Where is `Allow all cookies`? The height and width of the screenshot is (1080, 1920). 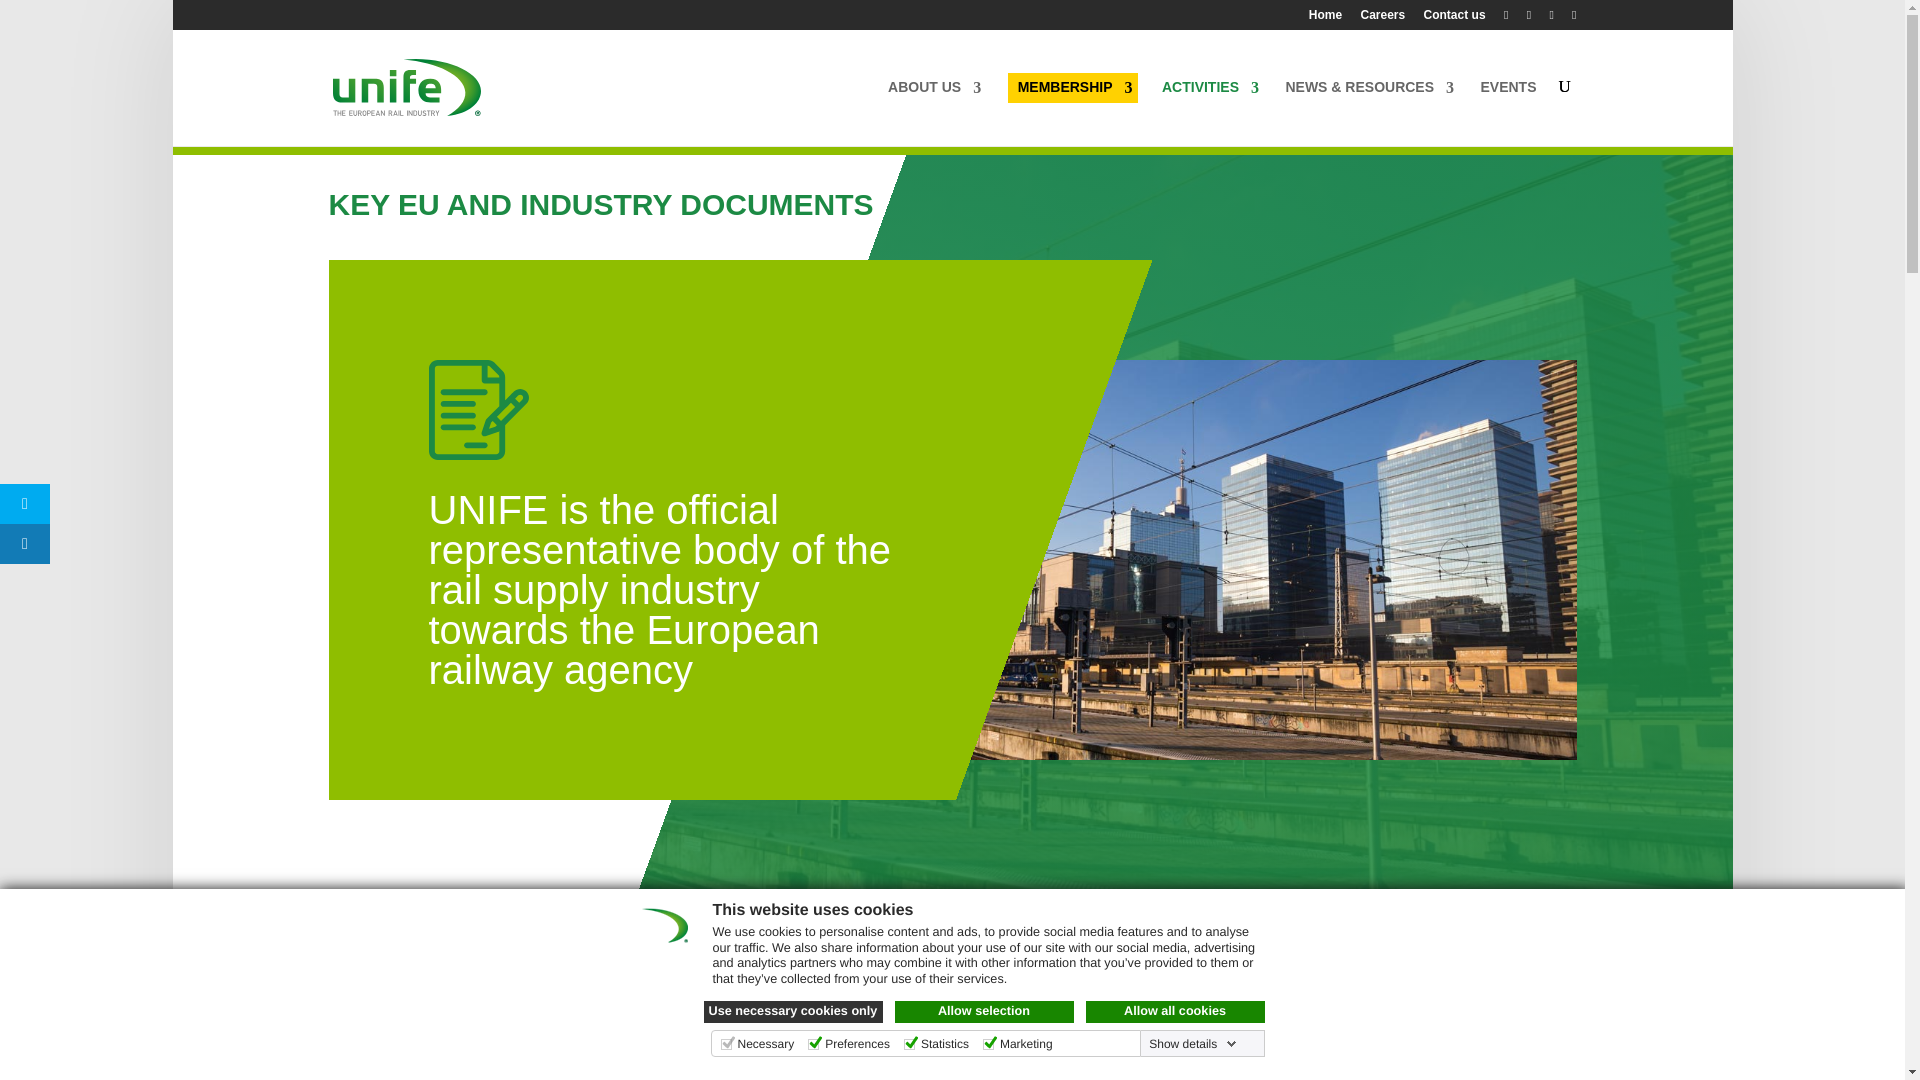
Allow all cookies is located at coordinates (1176, 1012).